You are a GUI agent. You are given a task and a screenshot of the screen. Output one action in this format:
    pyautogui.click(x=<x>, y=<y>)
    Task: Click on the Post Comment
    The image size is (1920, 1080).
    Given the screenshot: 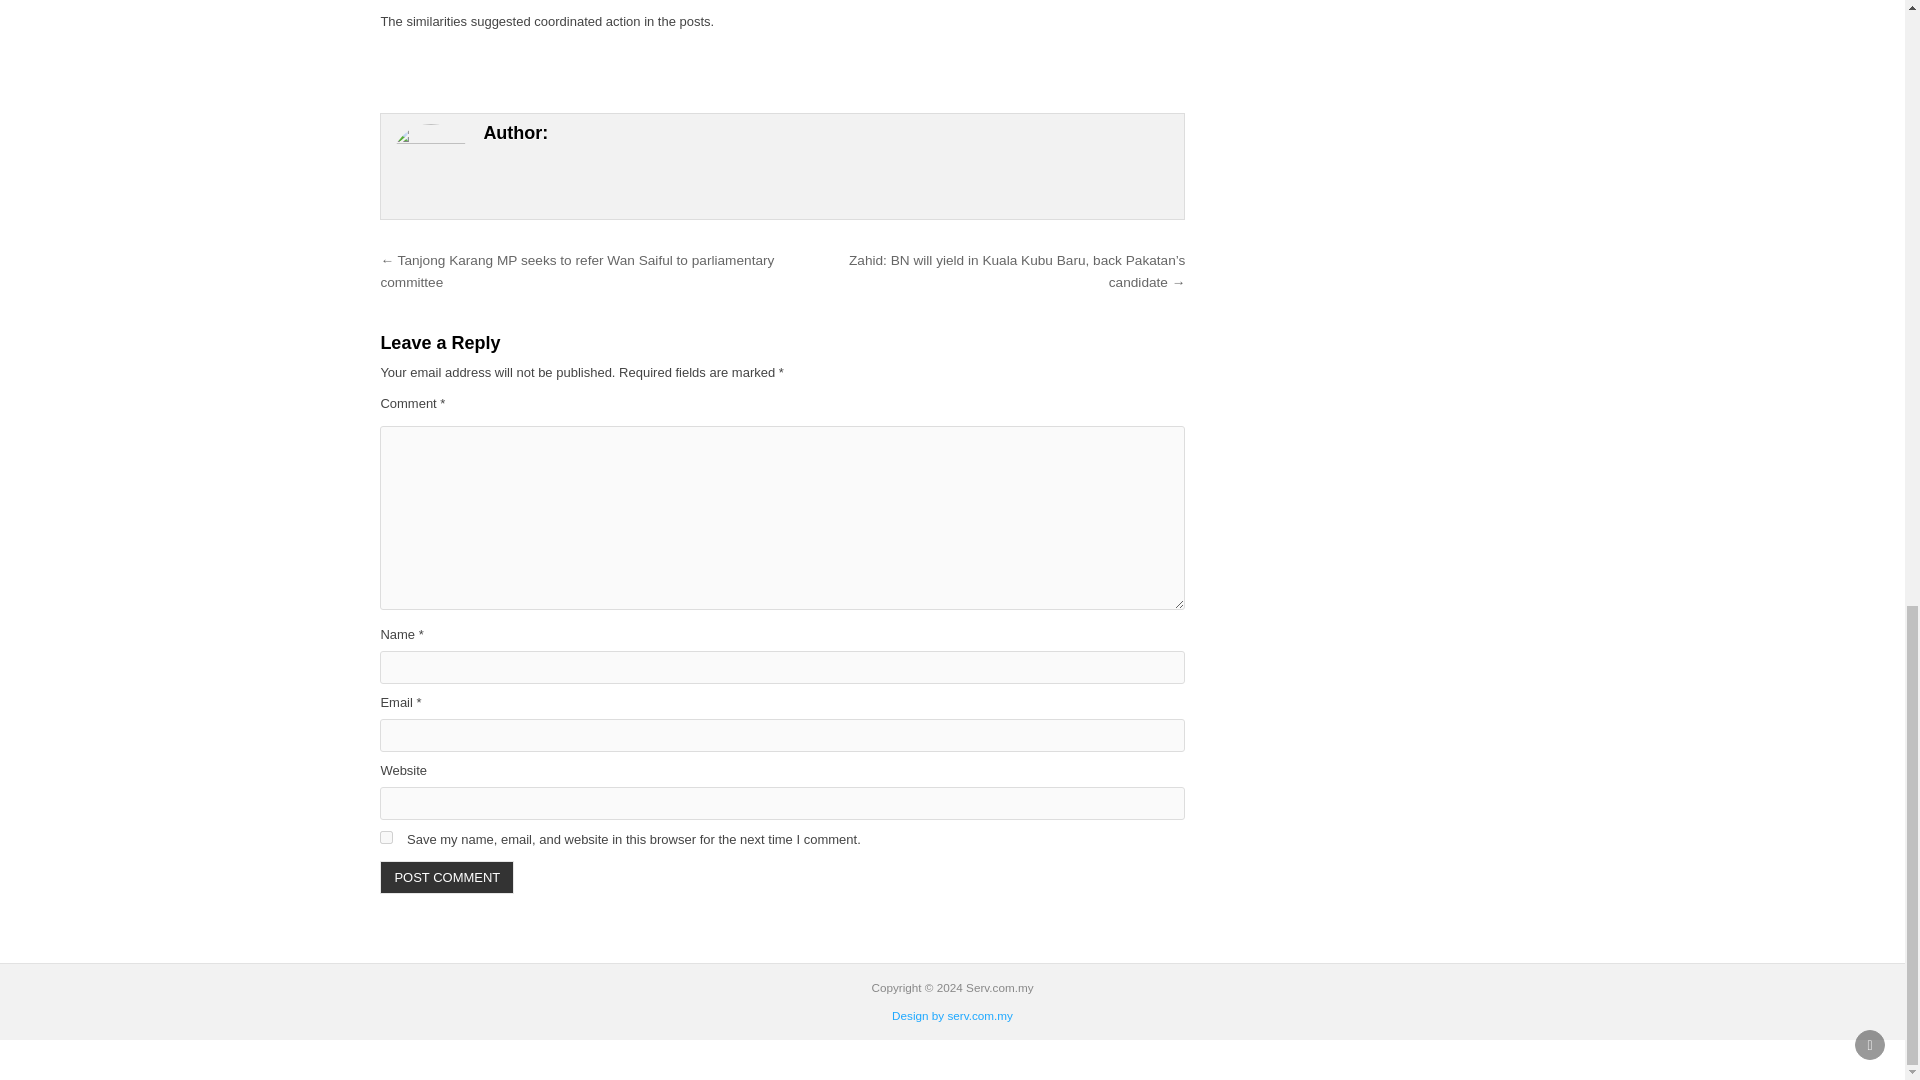 What is the action you would take?
    pyautogui.click(x=447, y=877)
    